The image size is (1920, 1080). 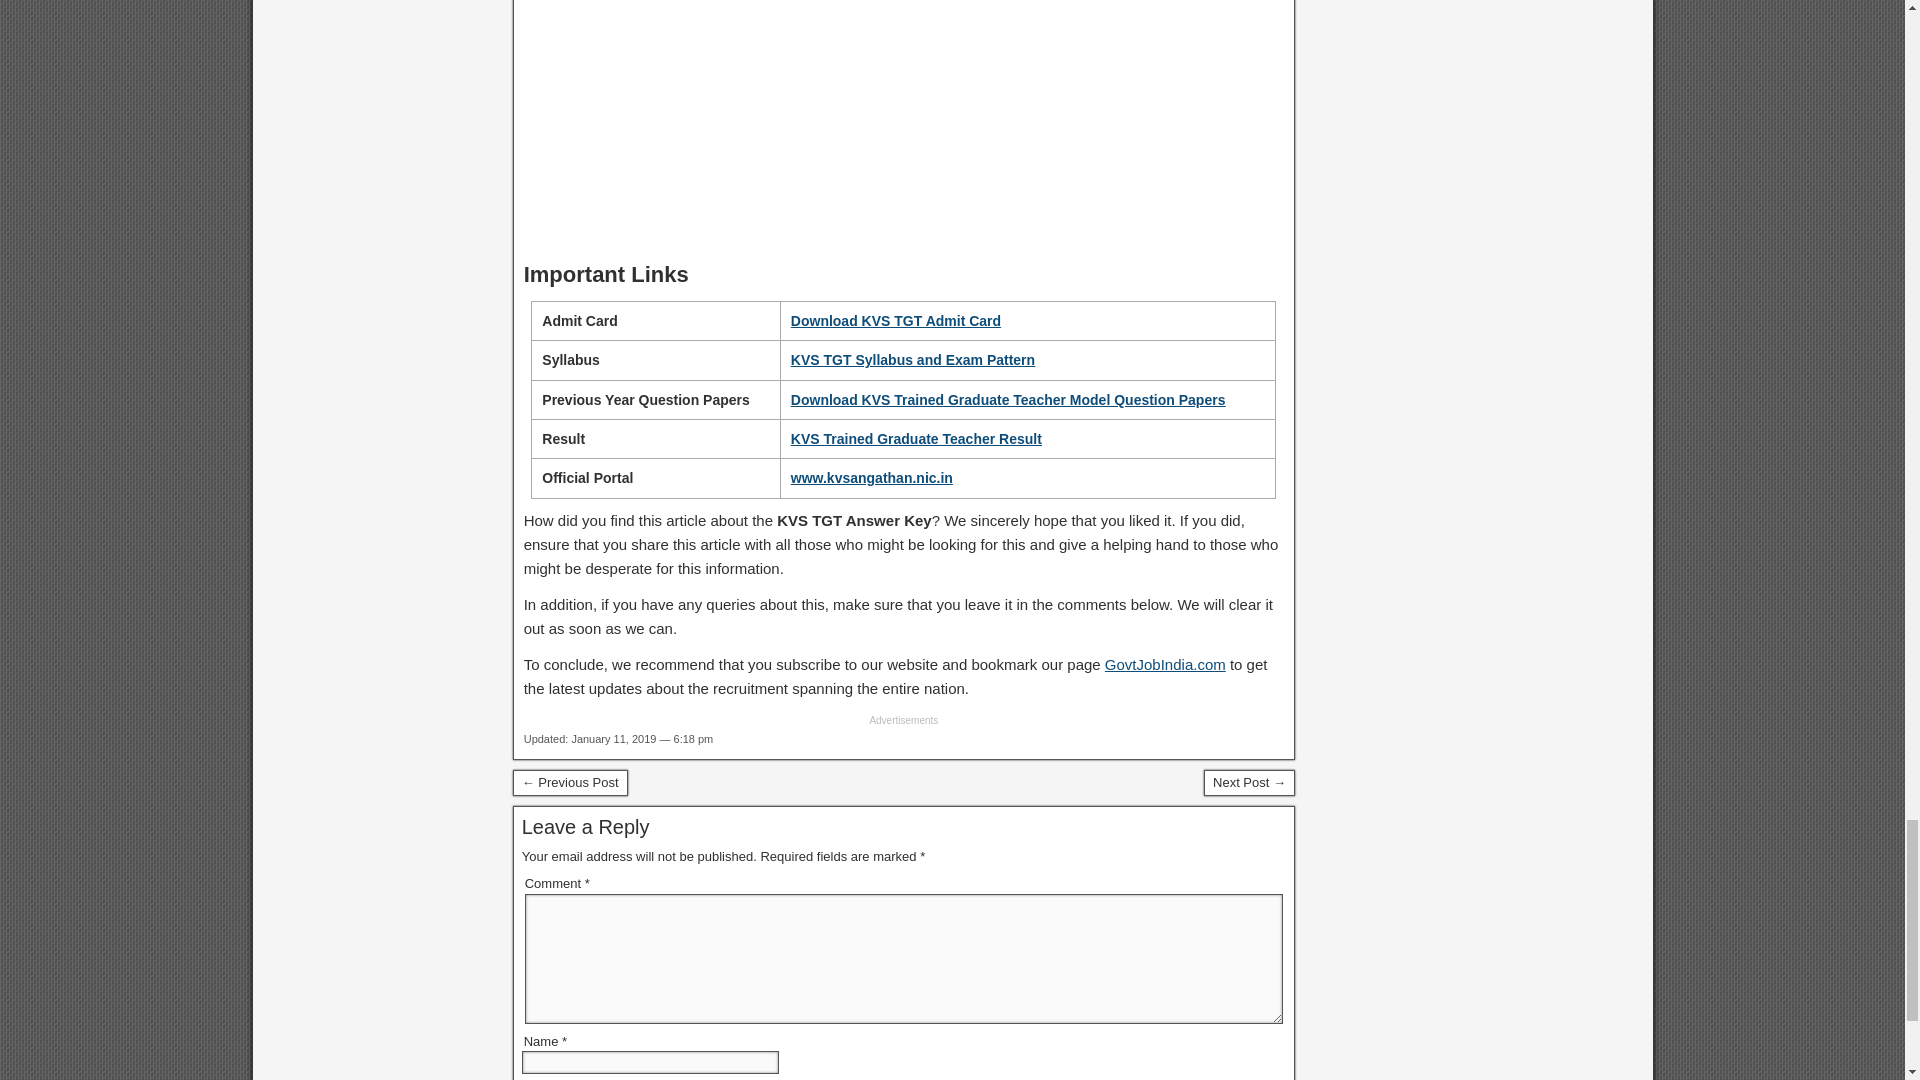 I want to click on Download KVS TGT Admit Card, so click(x=896, y=321).